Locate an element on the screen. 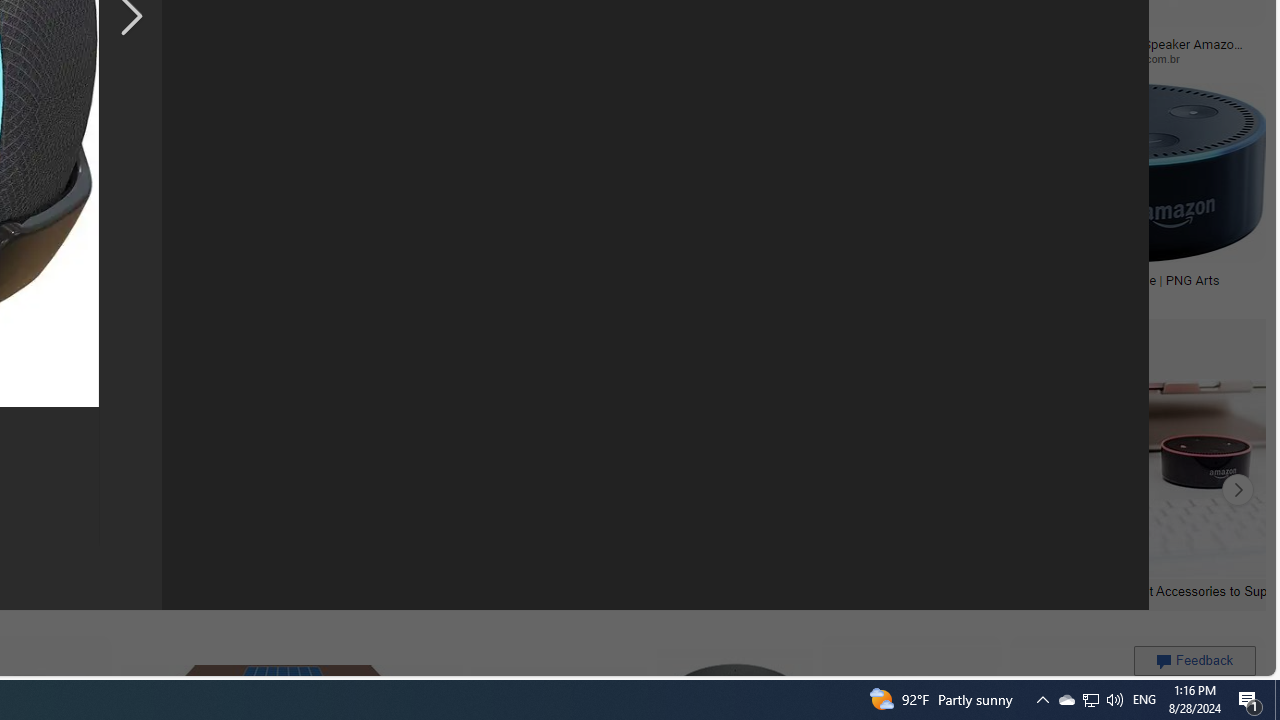 This screenshot has height=720, width=1280. winmaec.com is located at coordinates (705, 58).